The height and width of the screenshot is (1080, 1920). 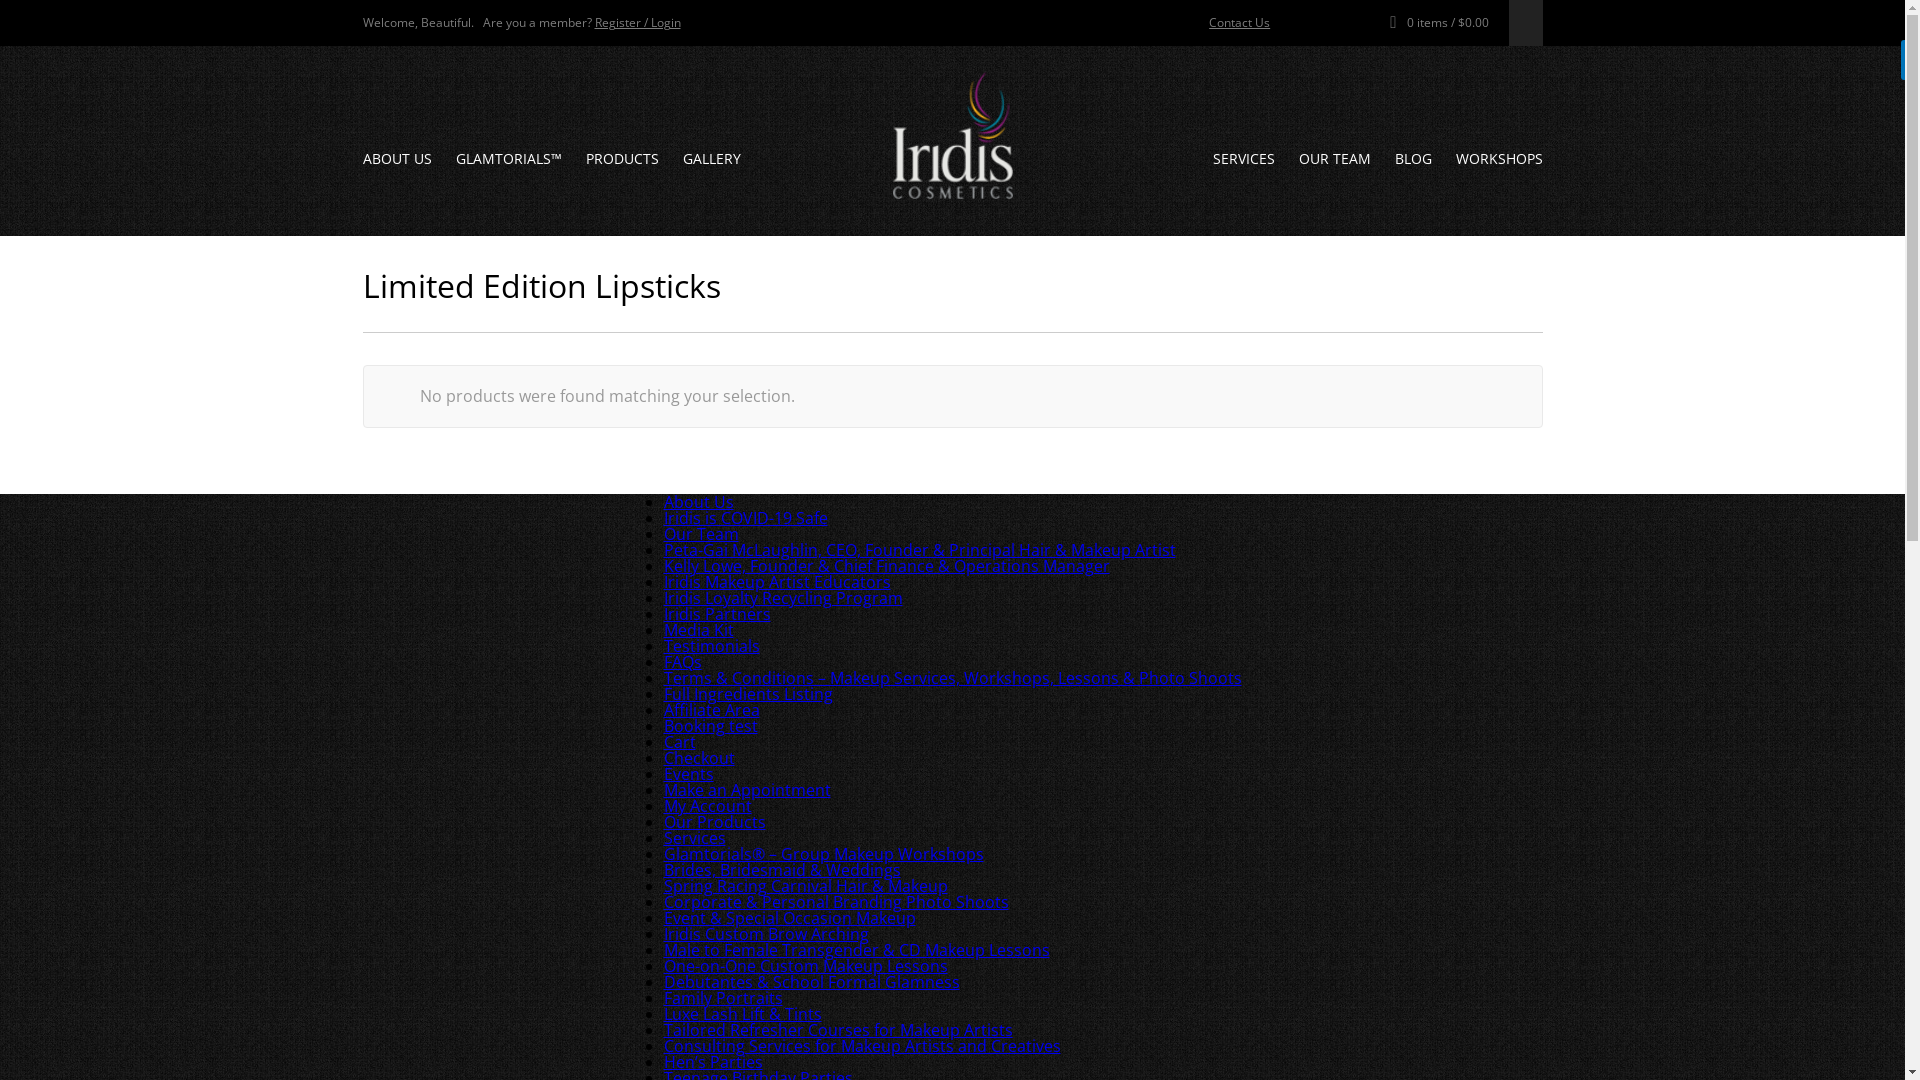 I want to click on BLOG, so click(x=1412, y=158).